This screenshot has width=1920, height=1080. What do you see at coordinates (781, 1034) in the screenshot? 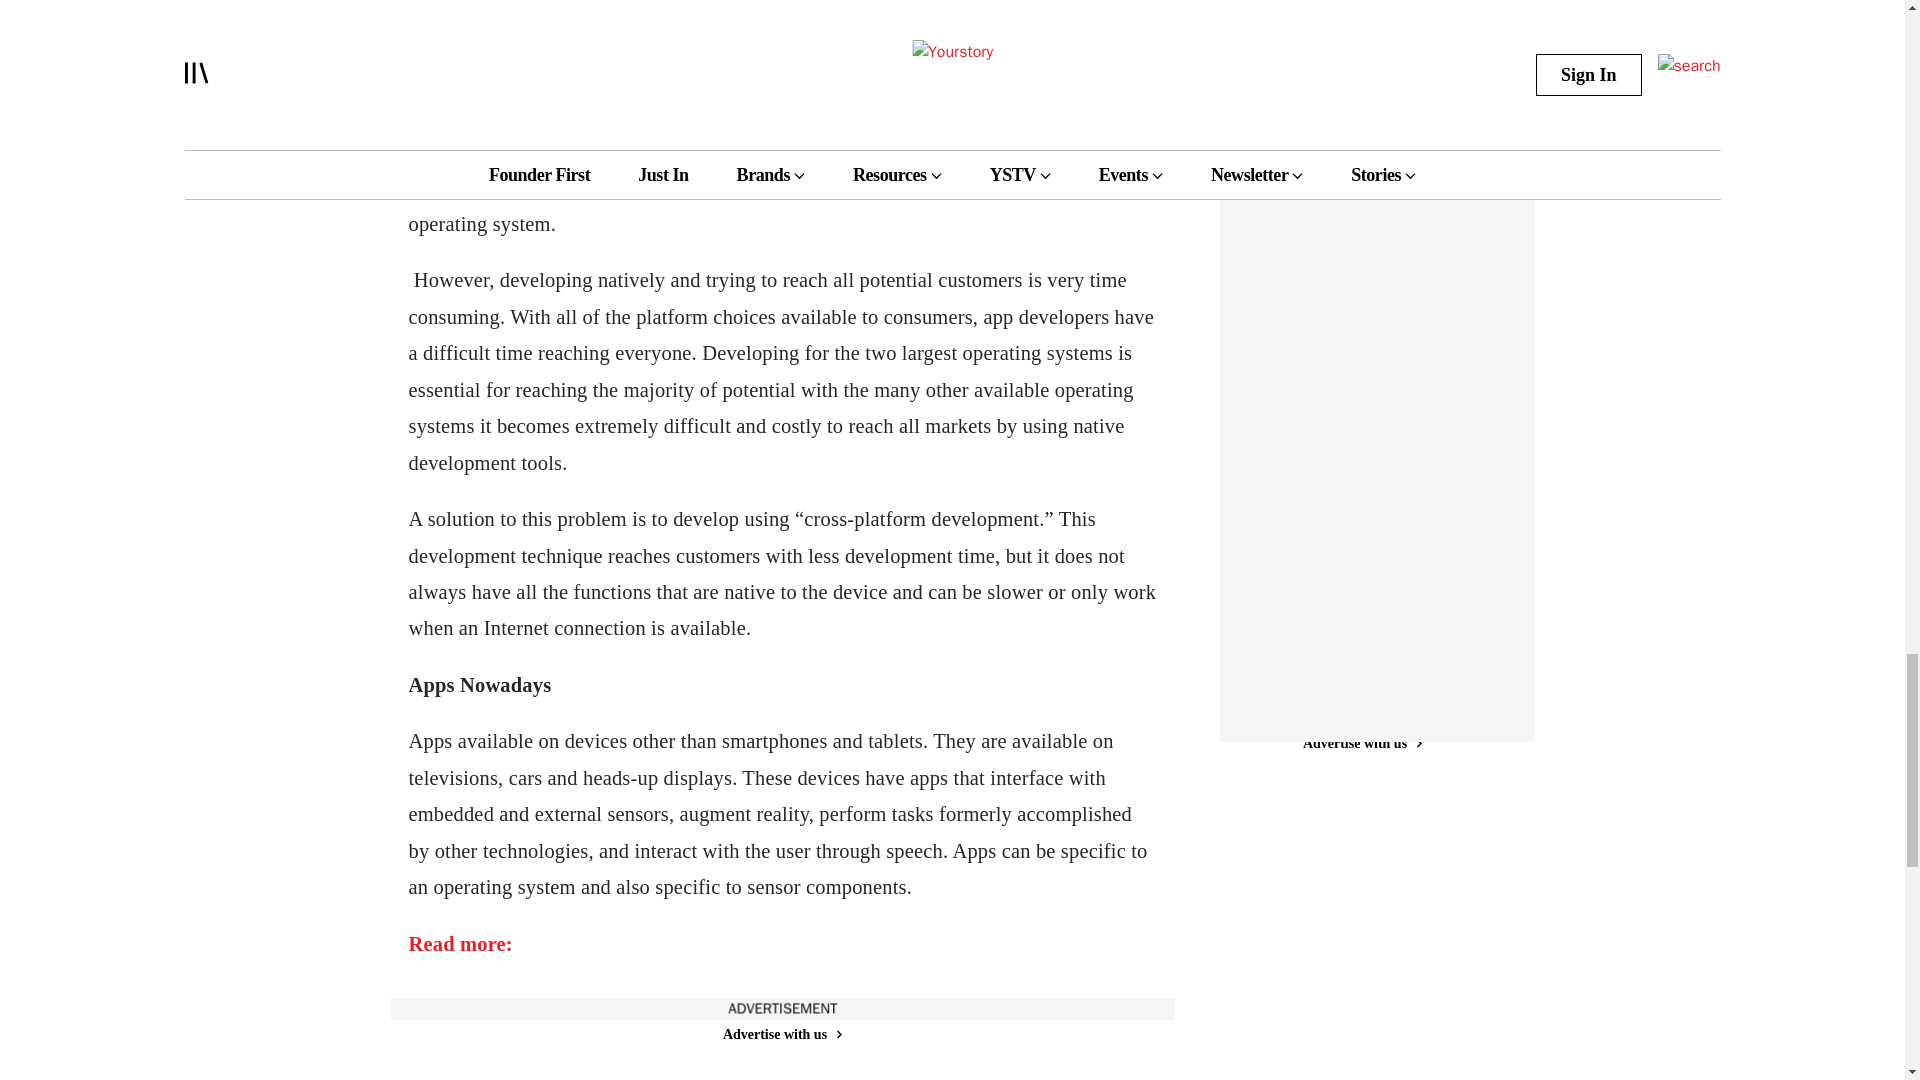
I see `Advertise with us` at bounding box center [781, 1034].